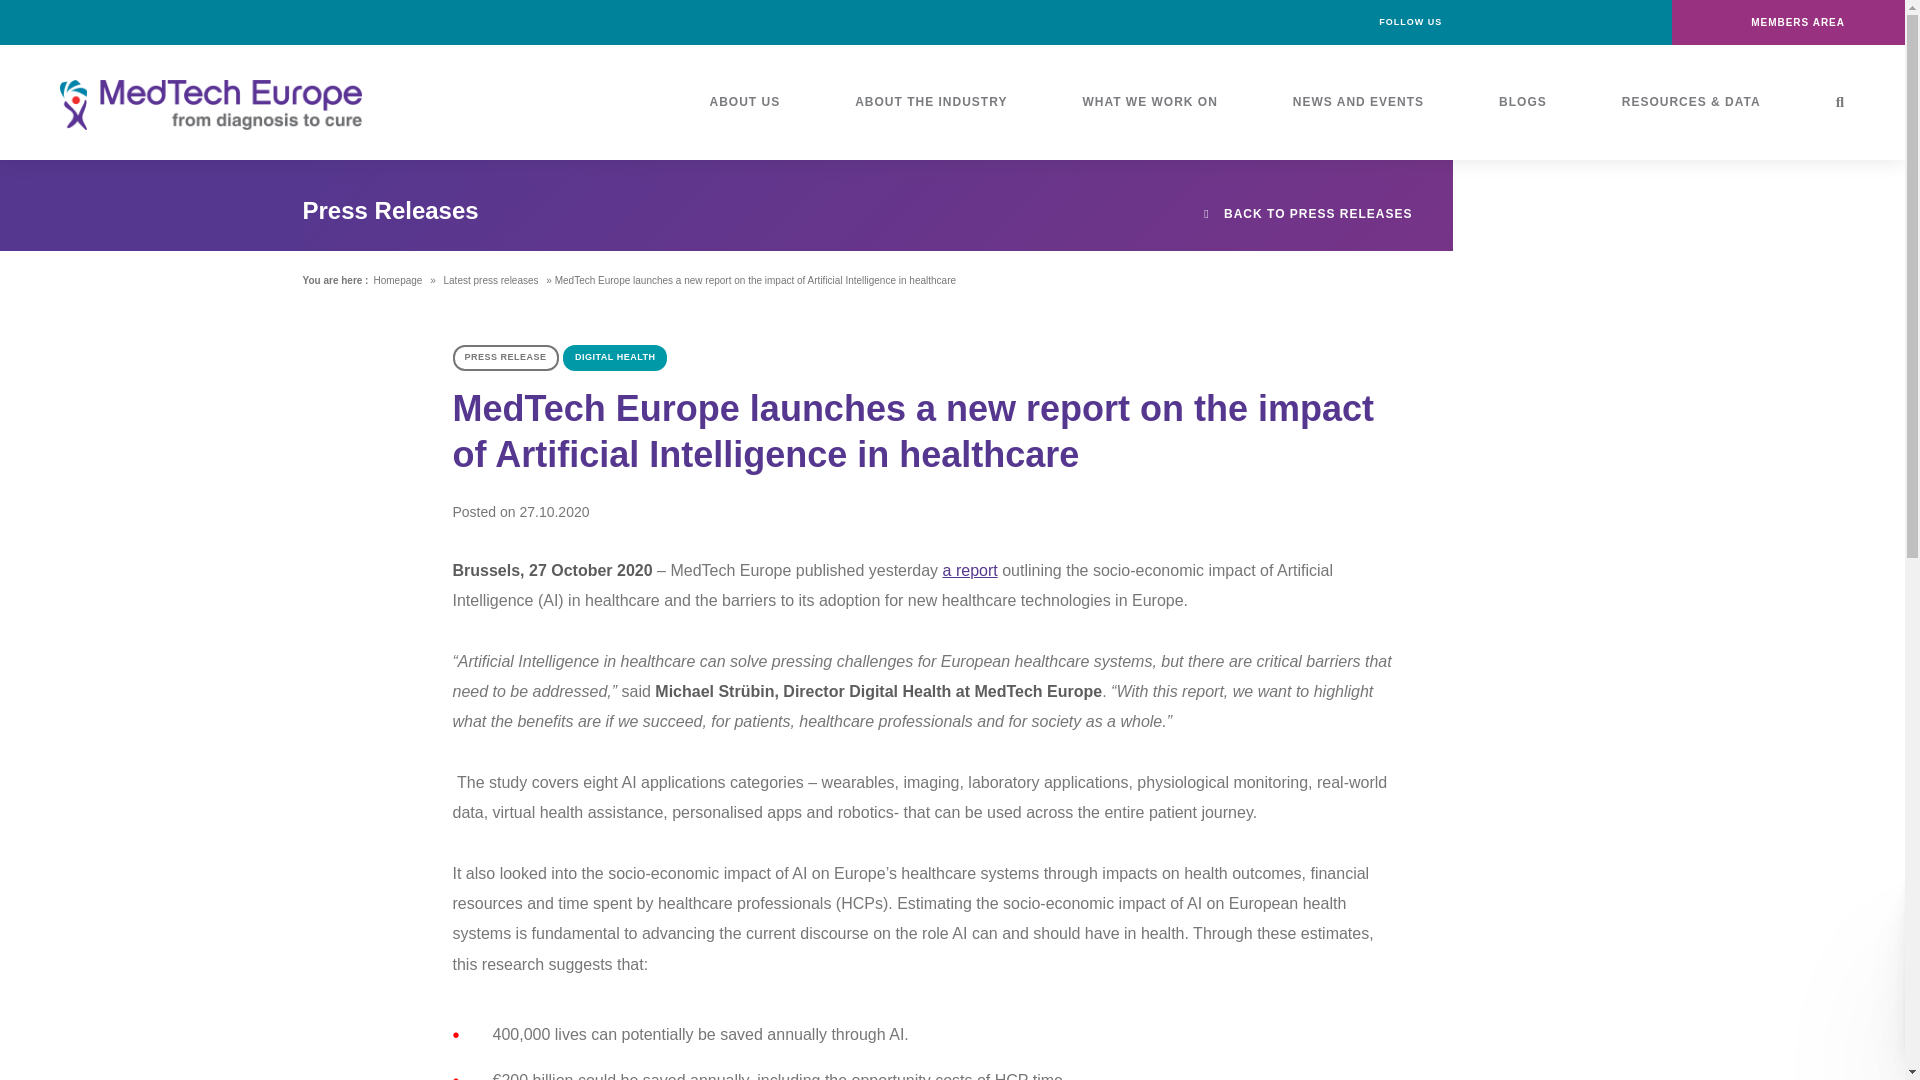 The height and width of the screenshot is (1080, 1920). Describe the element at coordinates (1157, 102) in the screenshot. I see `WHAT WE WORK ON` at that location.